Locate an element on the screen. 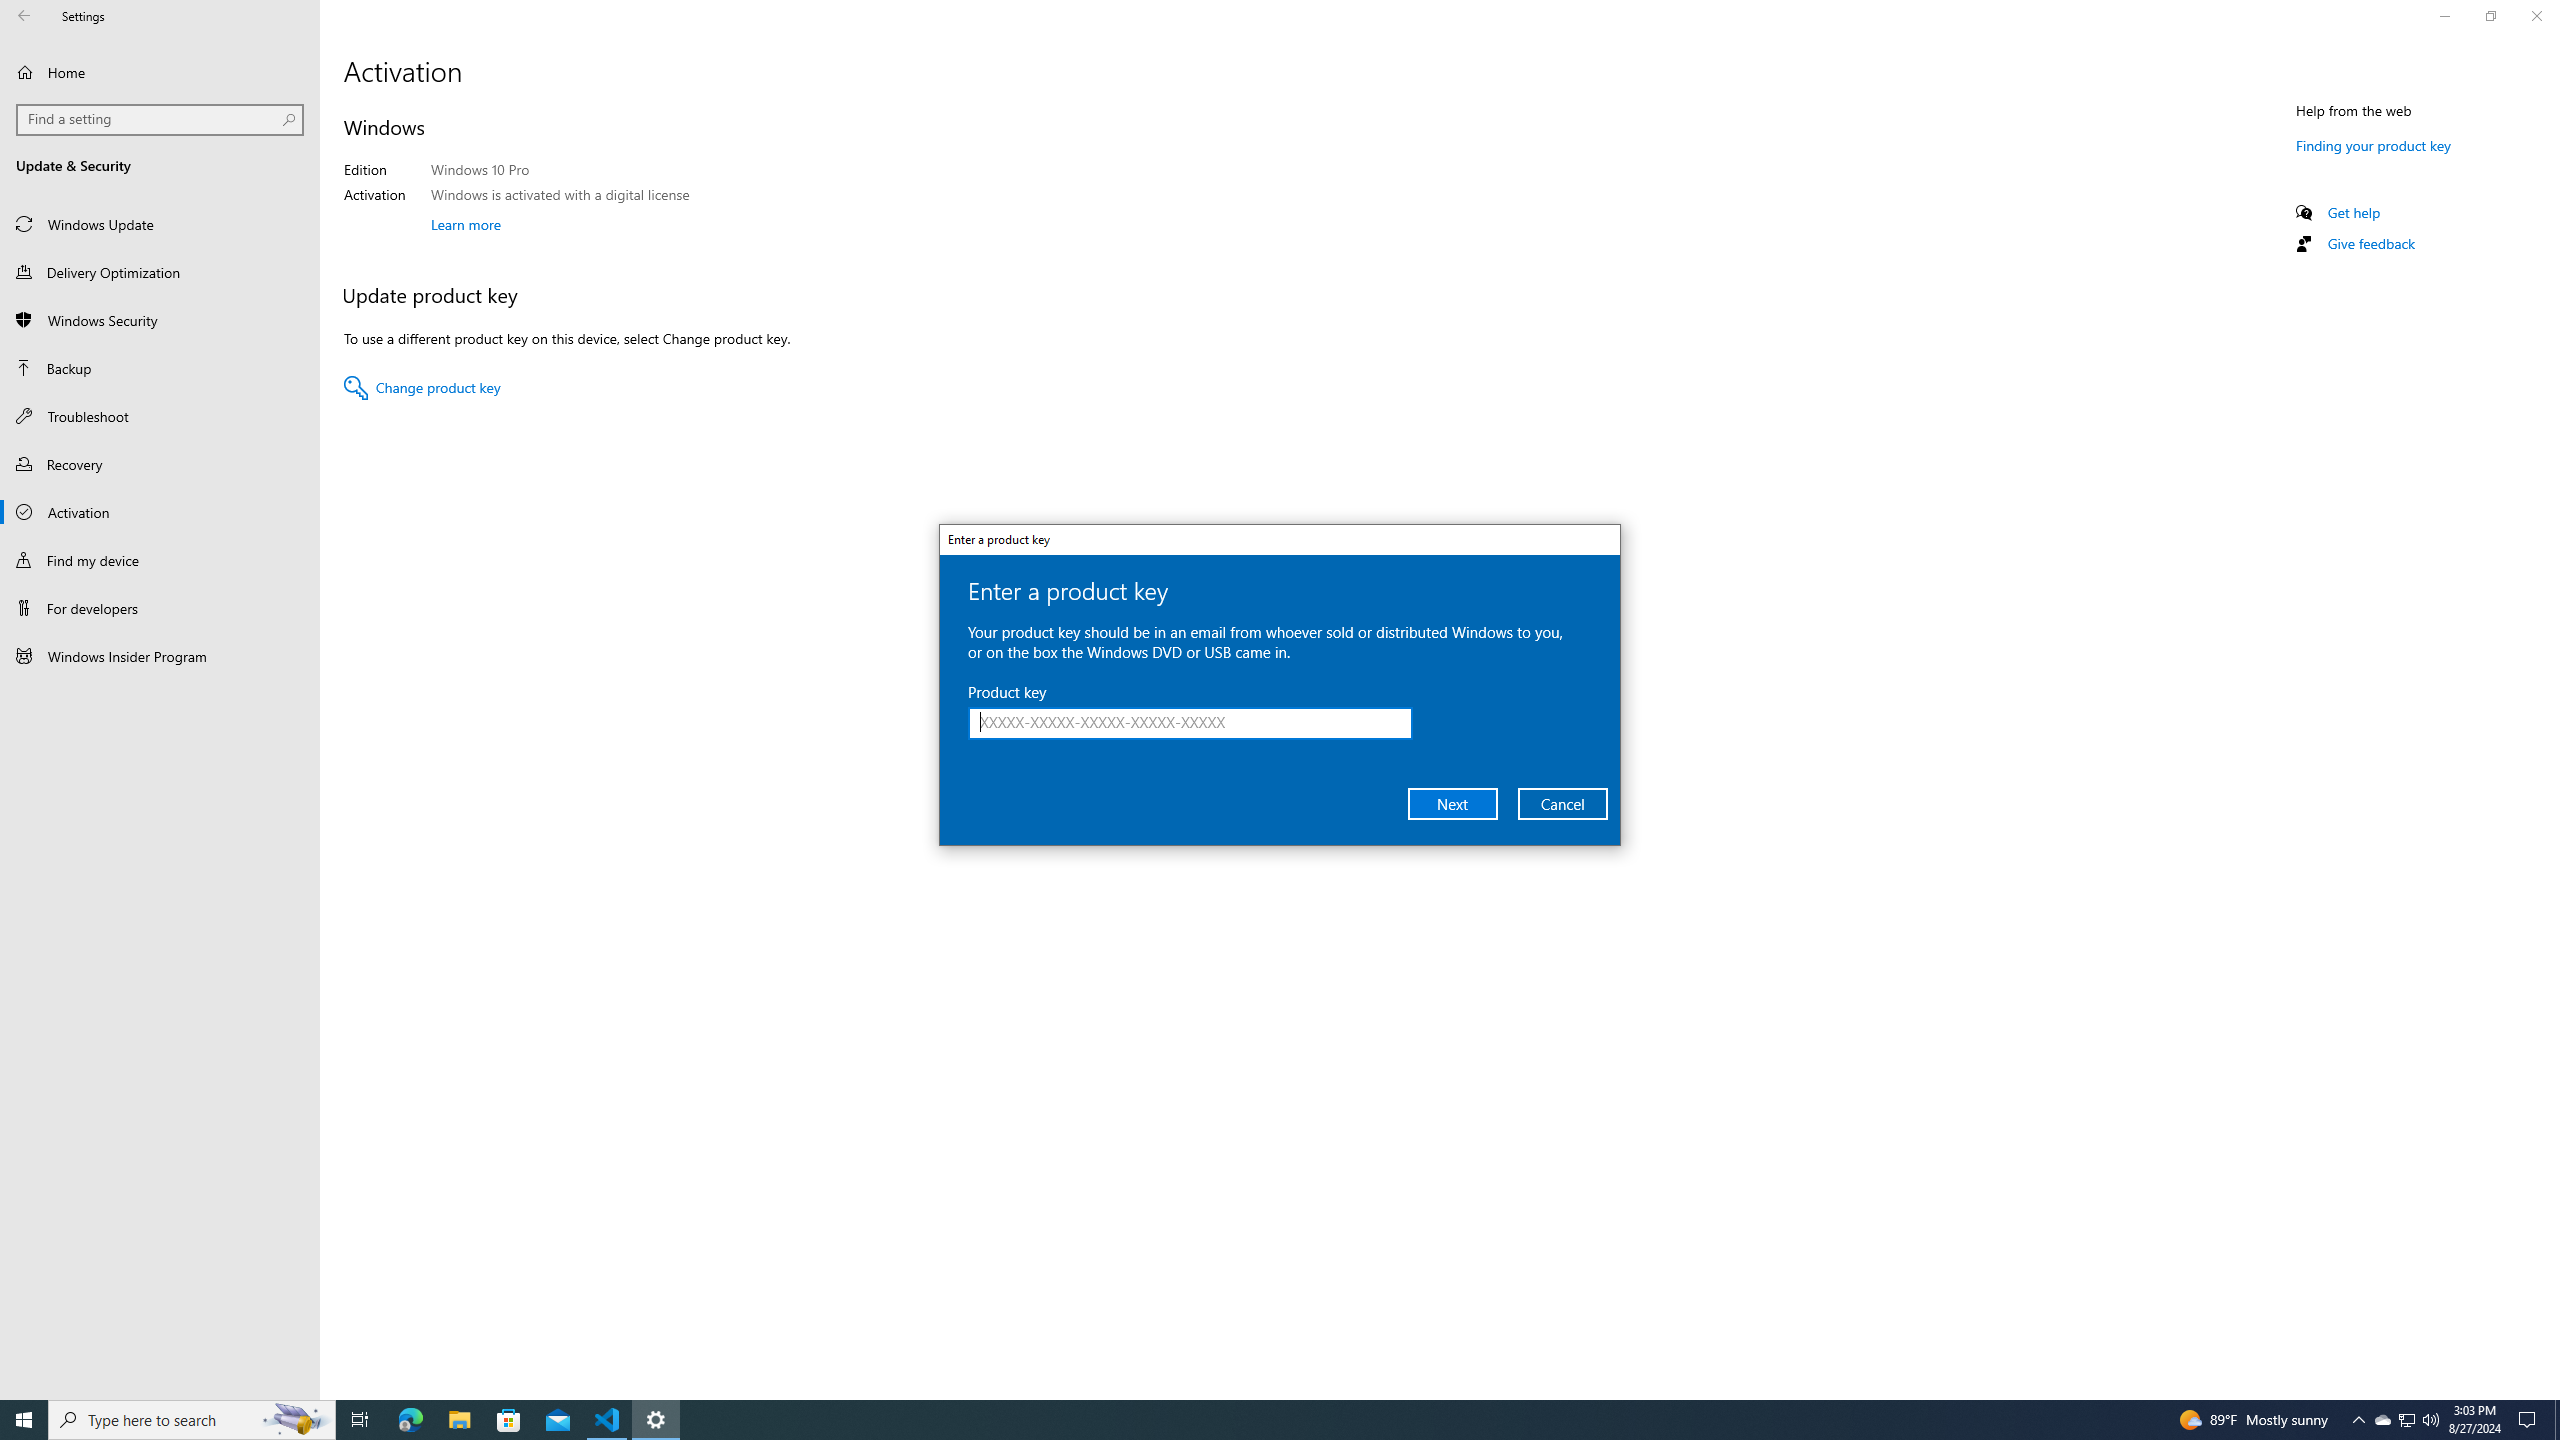 The height and width of the screenshot is (1440, 2560). Product key is located at coordinates (1190, 724).